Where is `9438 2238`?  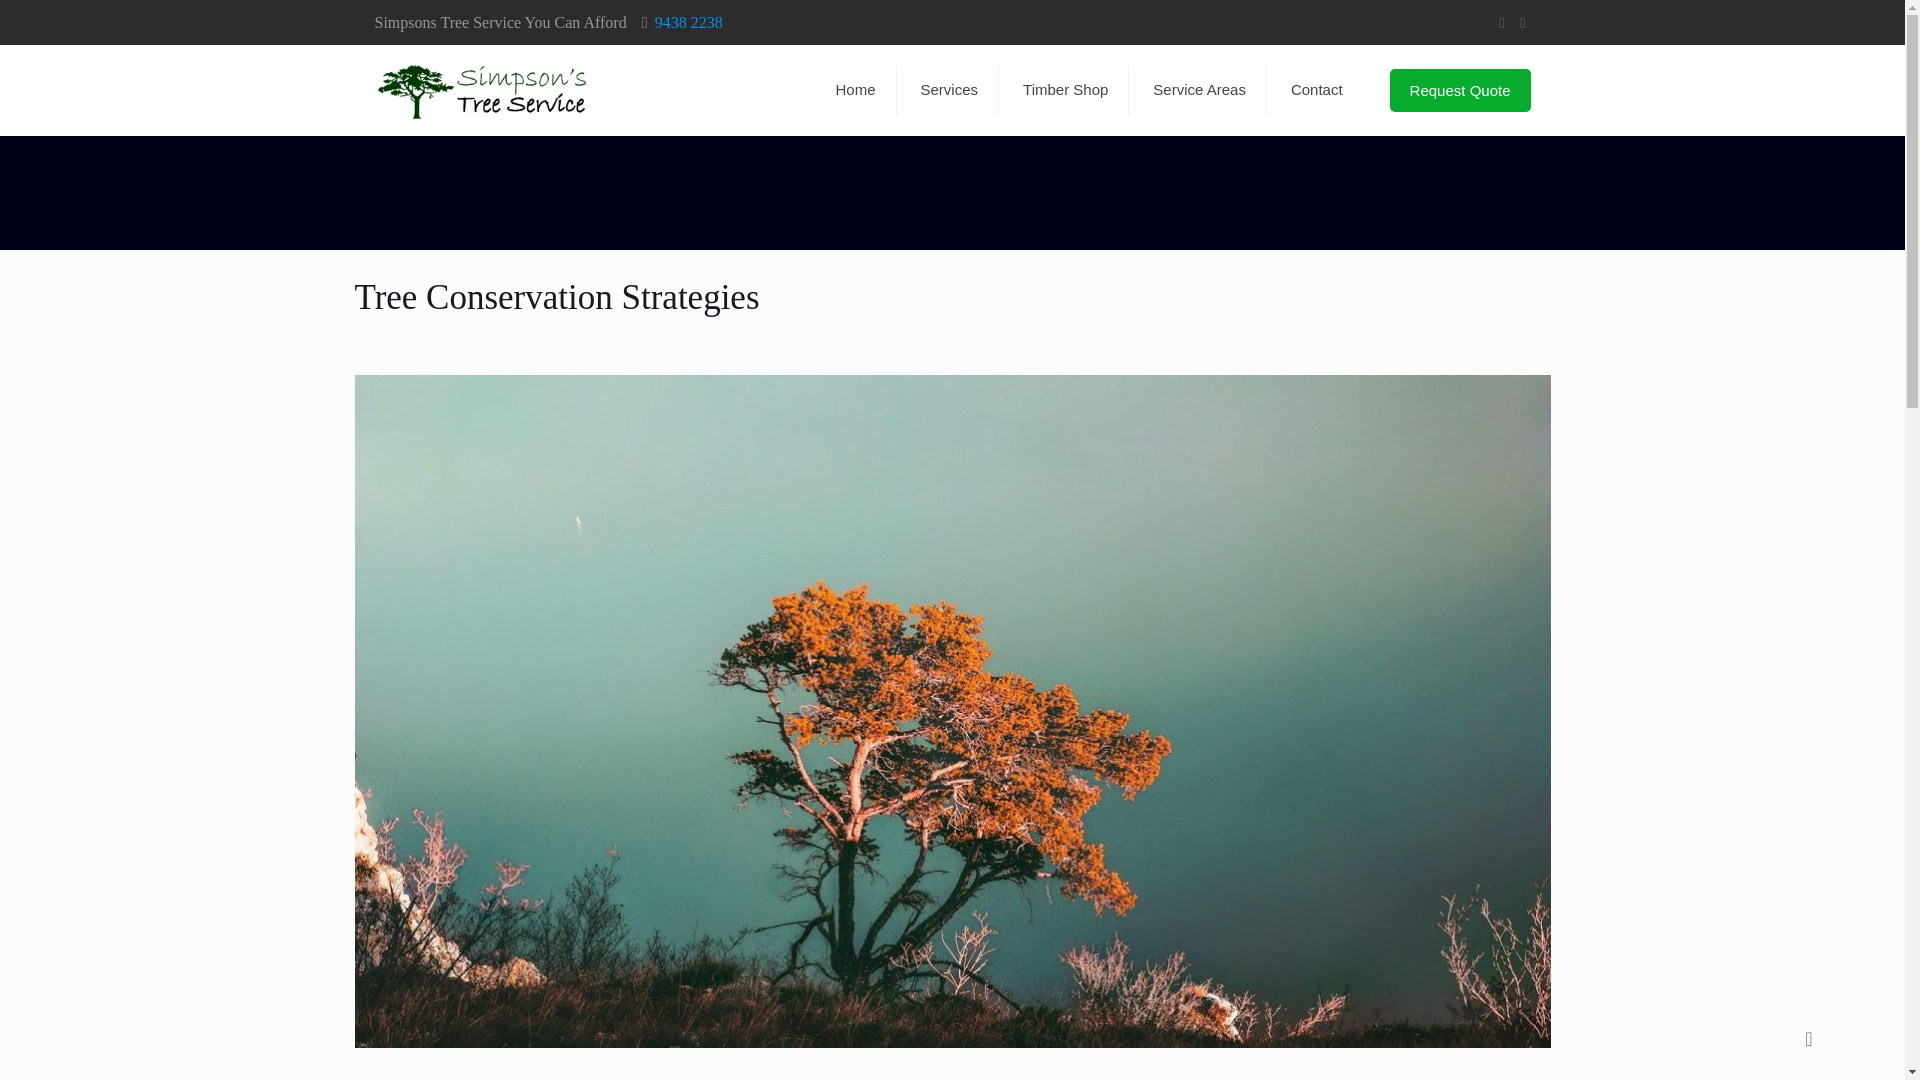
9438 2238 is located at coordinates (688, 22).